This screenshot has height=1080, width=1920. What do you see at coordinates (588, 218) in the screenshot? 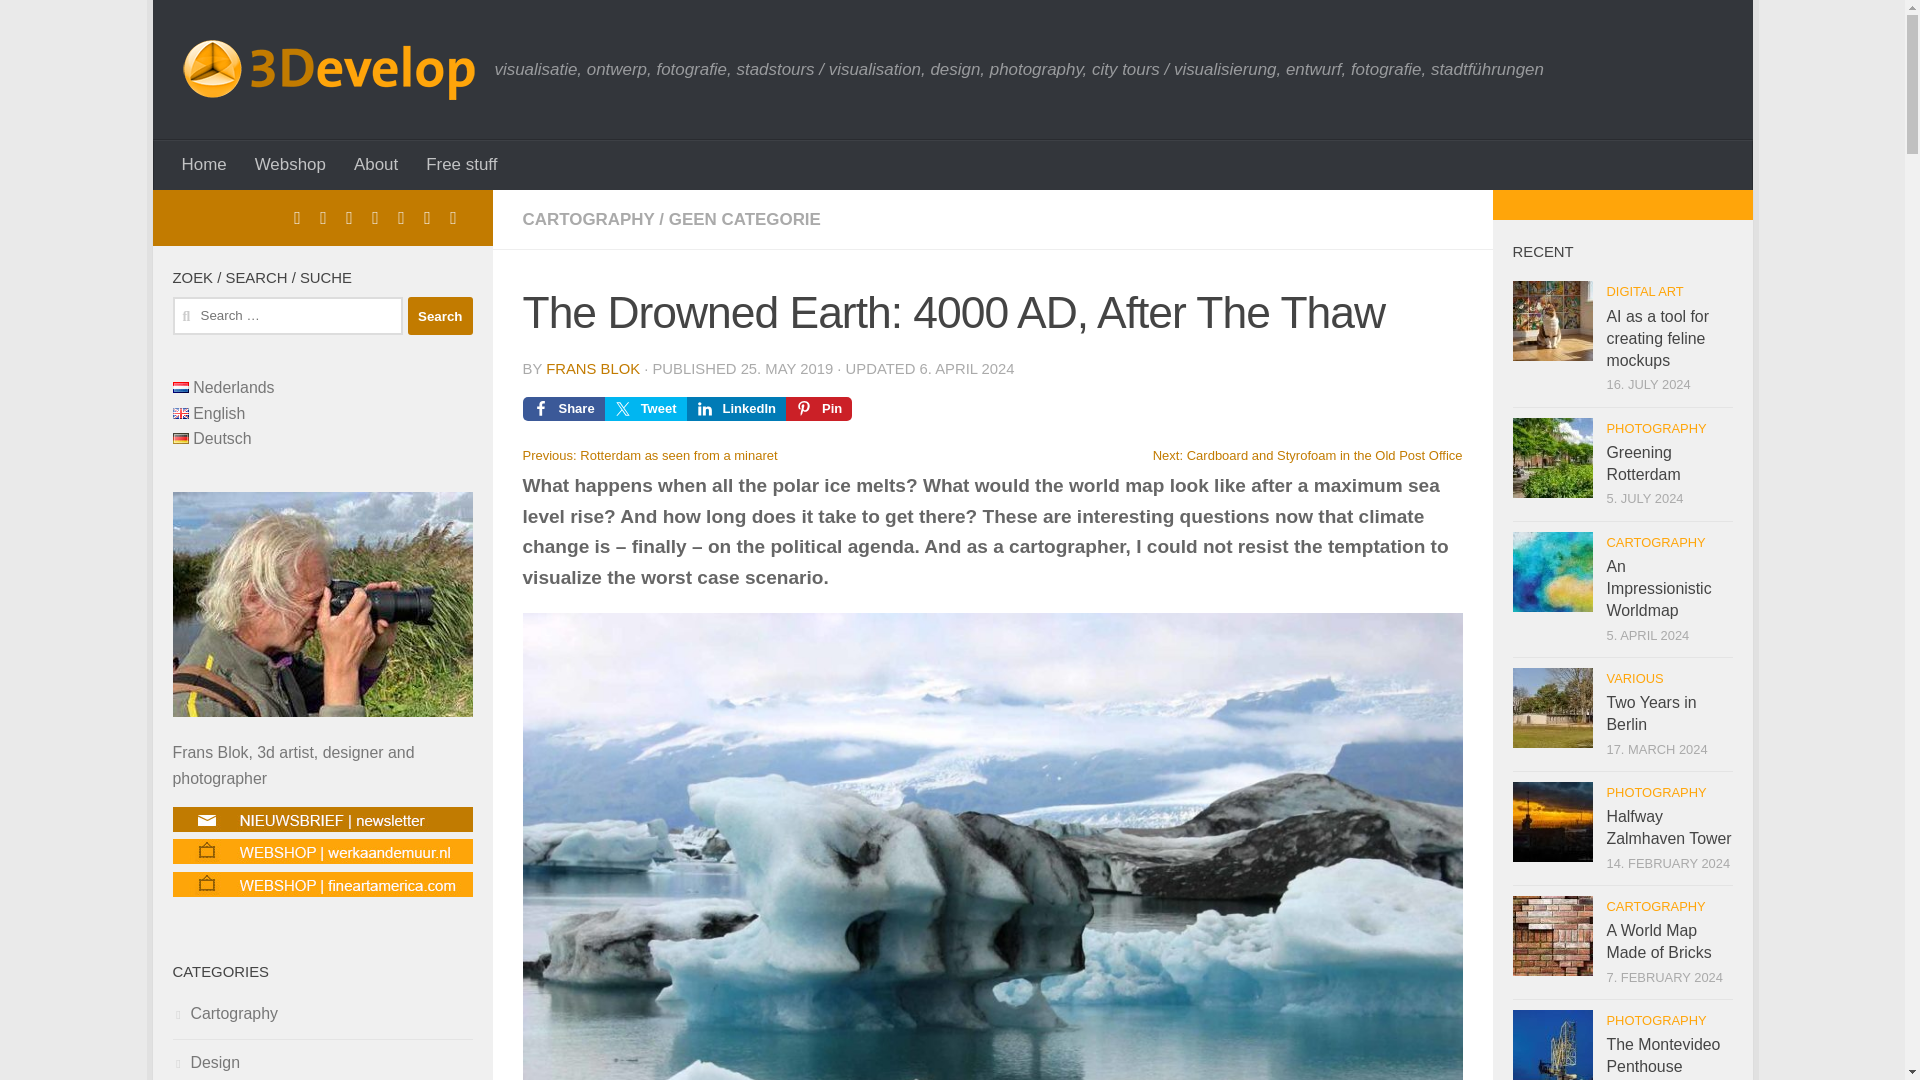
I see `CARTOGRAPHY` at bounding box center [588, 218].